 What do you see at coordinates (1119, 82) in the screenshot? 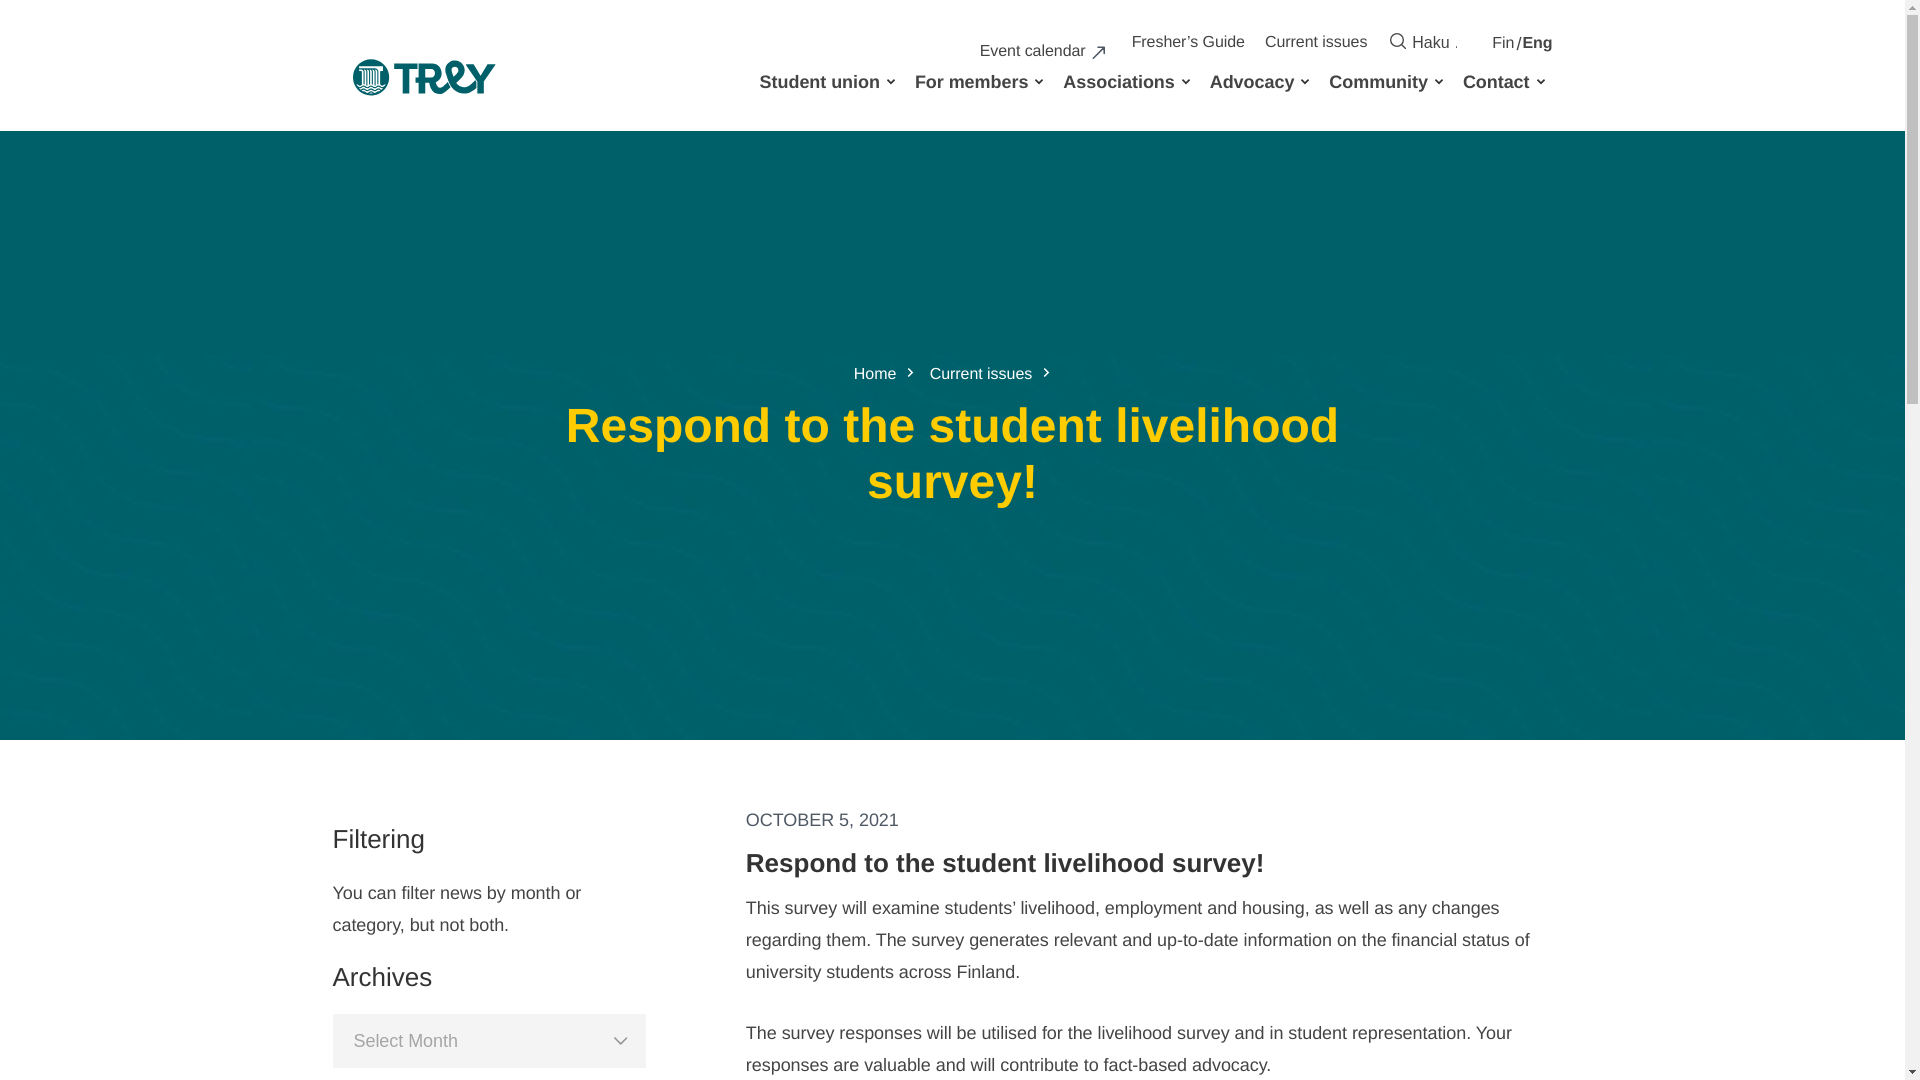
I see `Associations` at bounding box center [1119, 82].